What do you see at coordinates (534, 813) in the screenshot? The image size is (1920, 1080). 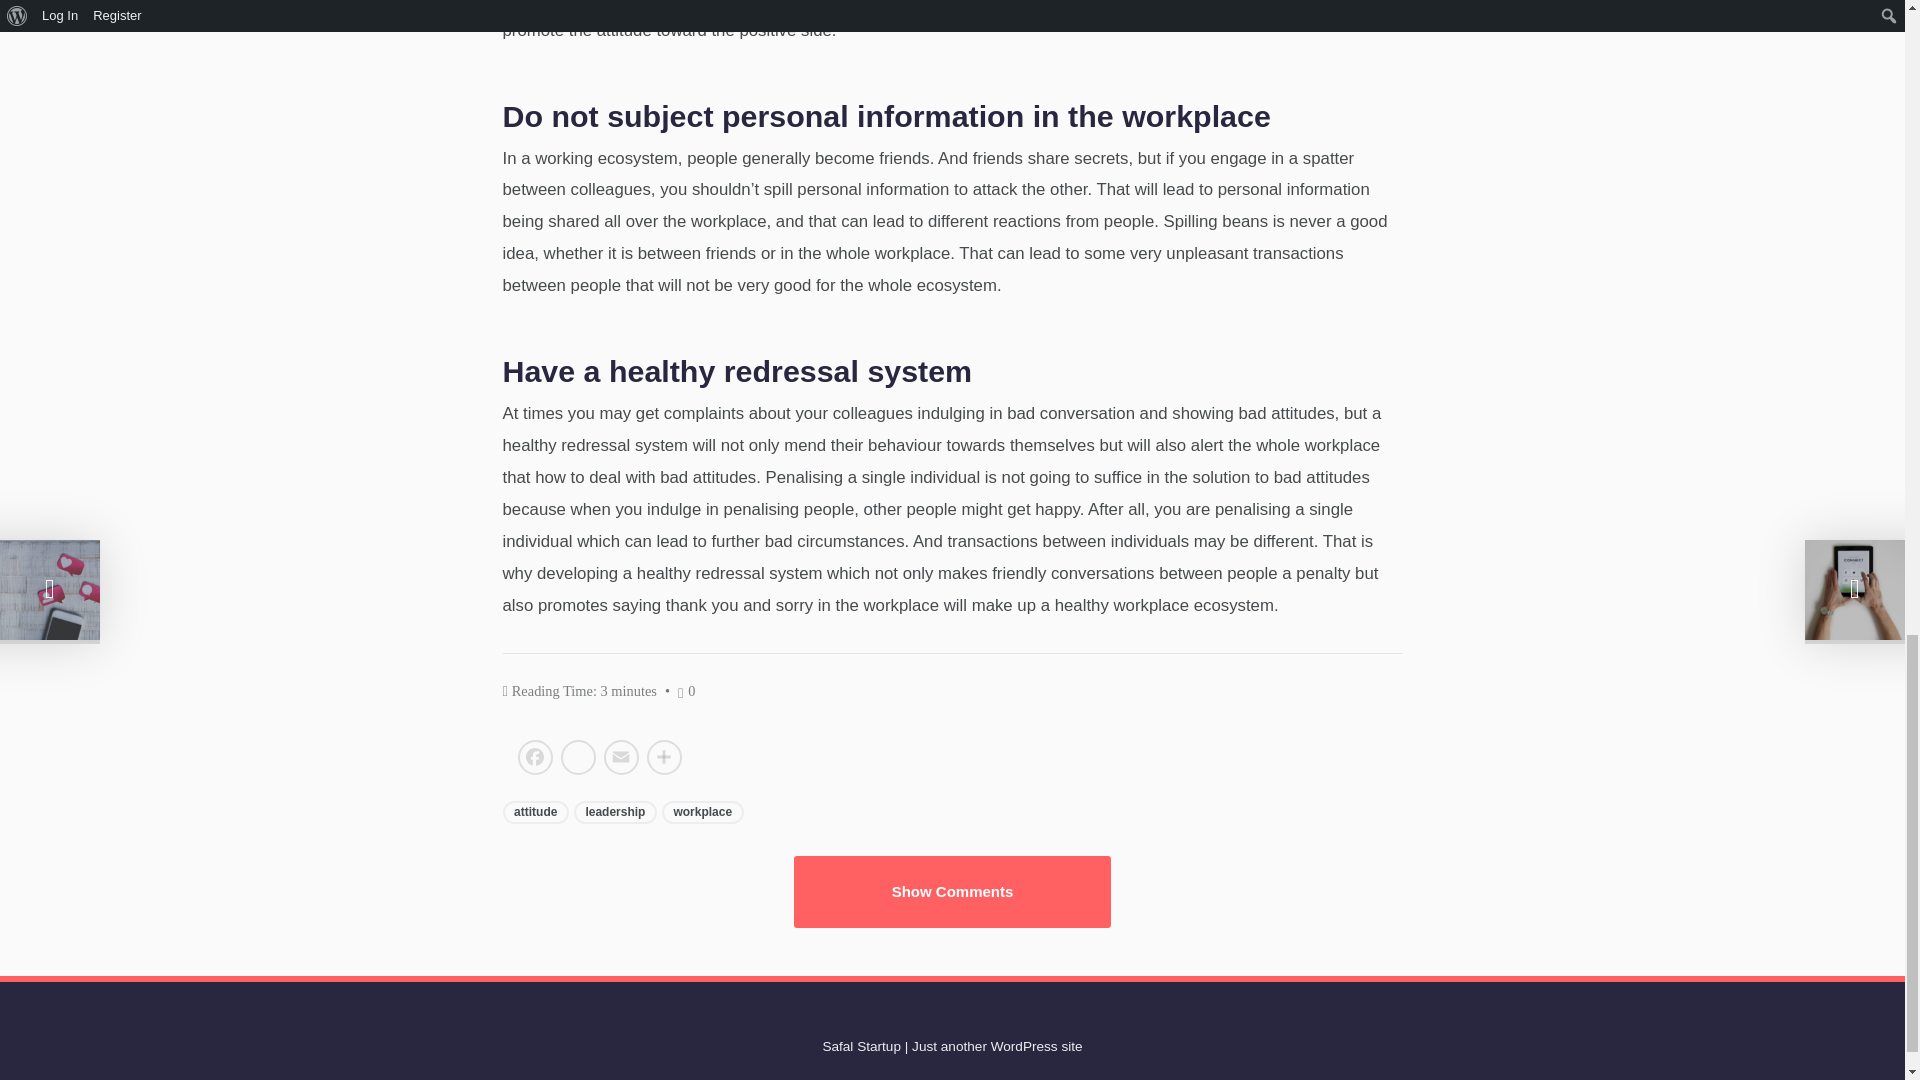 I see `attitude` at bounding box center [534, 813].